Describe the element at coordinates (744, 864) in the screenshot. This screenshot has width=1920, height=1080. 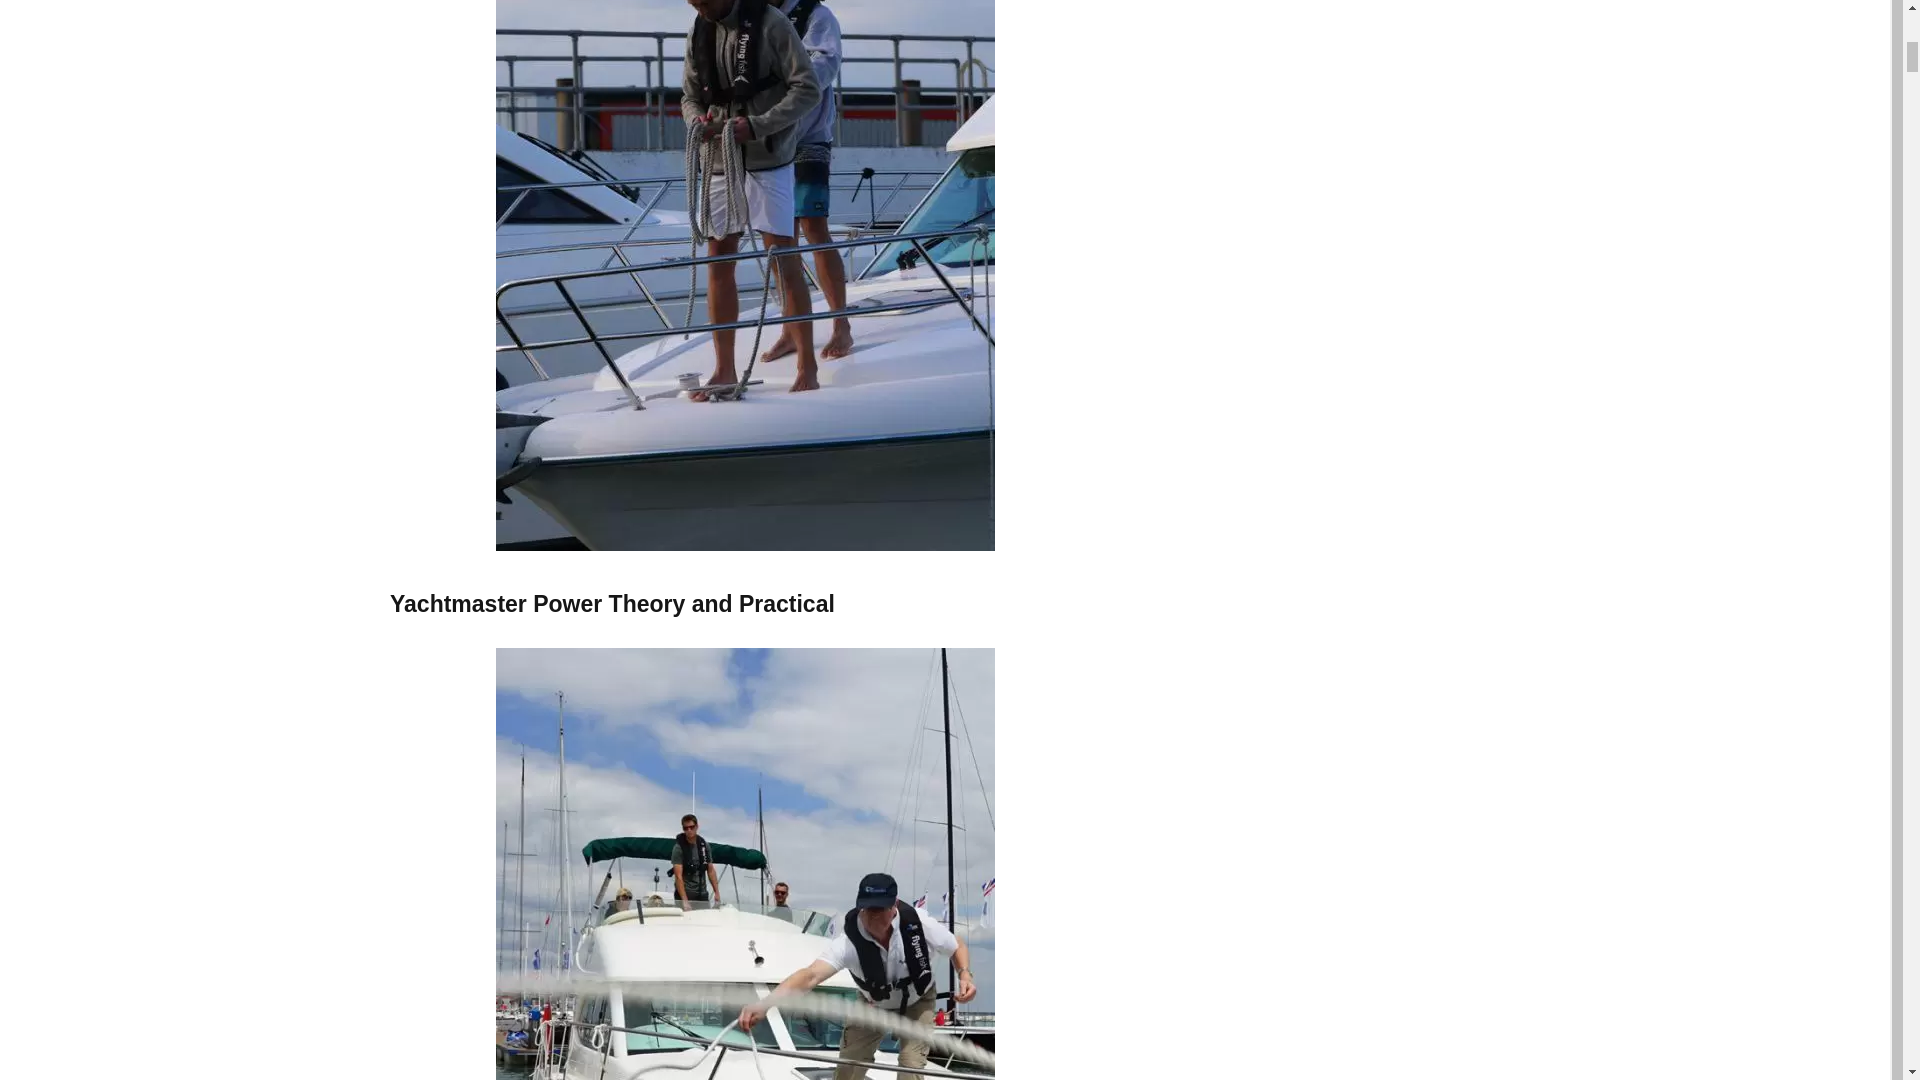
I see `become a yachtie uk` at that location.